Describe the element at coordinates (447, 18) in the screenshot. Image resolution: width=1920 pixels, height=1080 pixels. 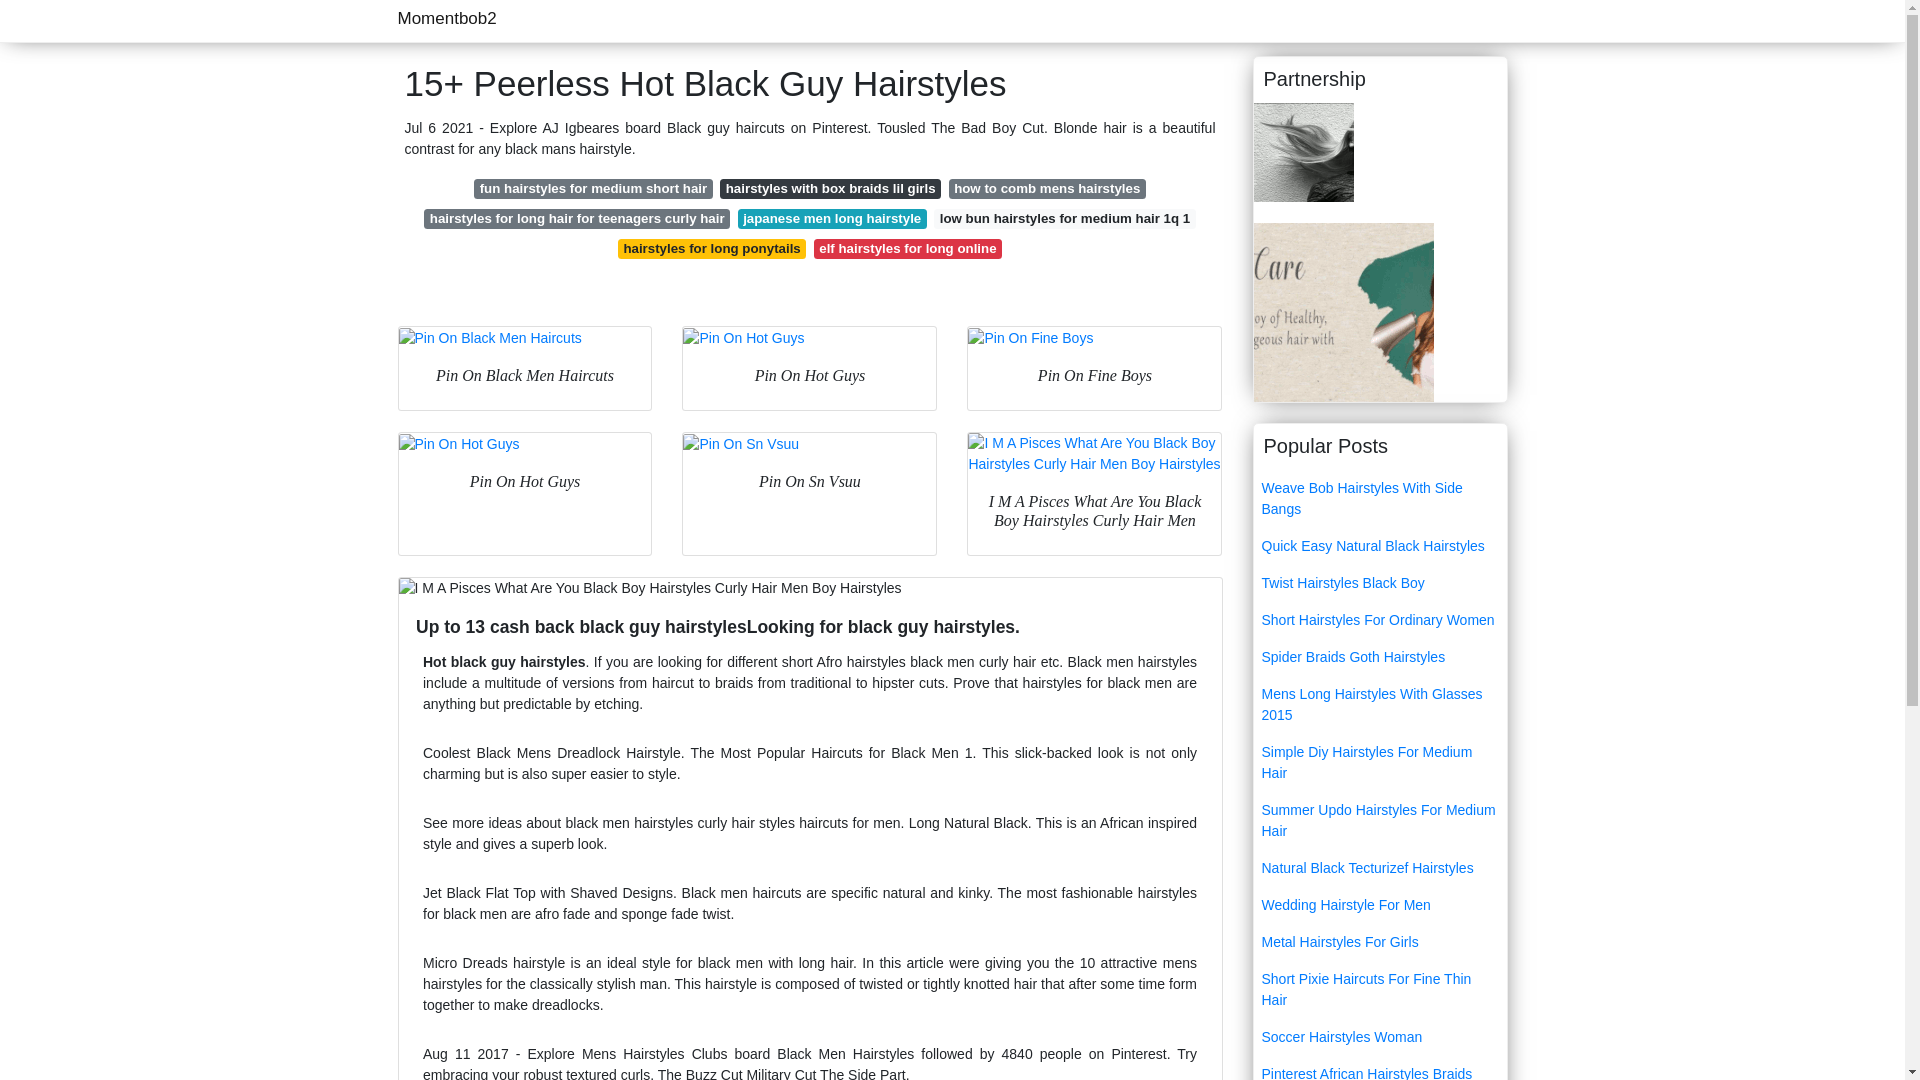
I see `Momentbob2` at that location.